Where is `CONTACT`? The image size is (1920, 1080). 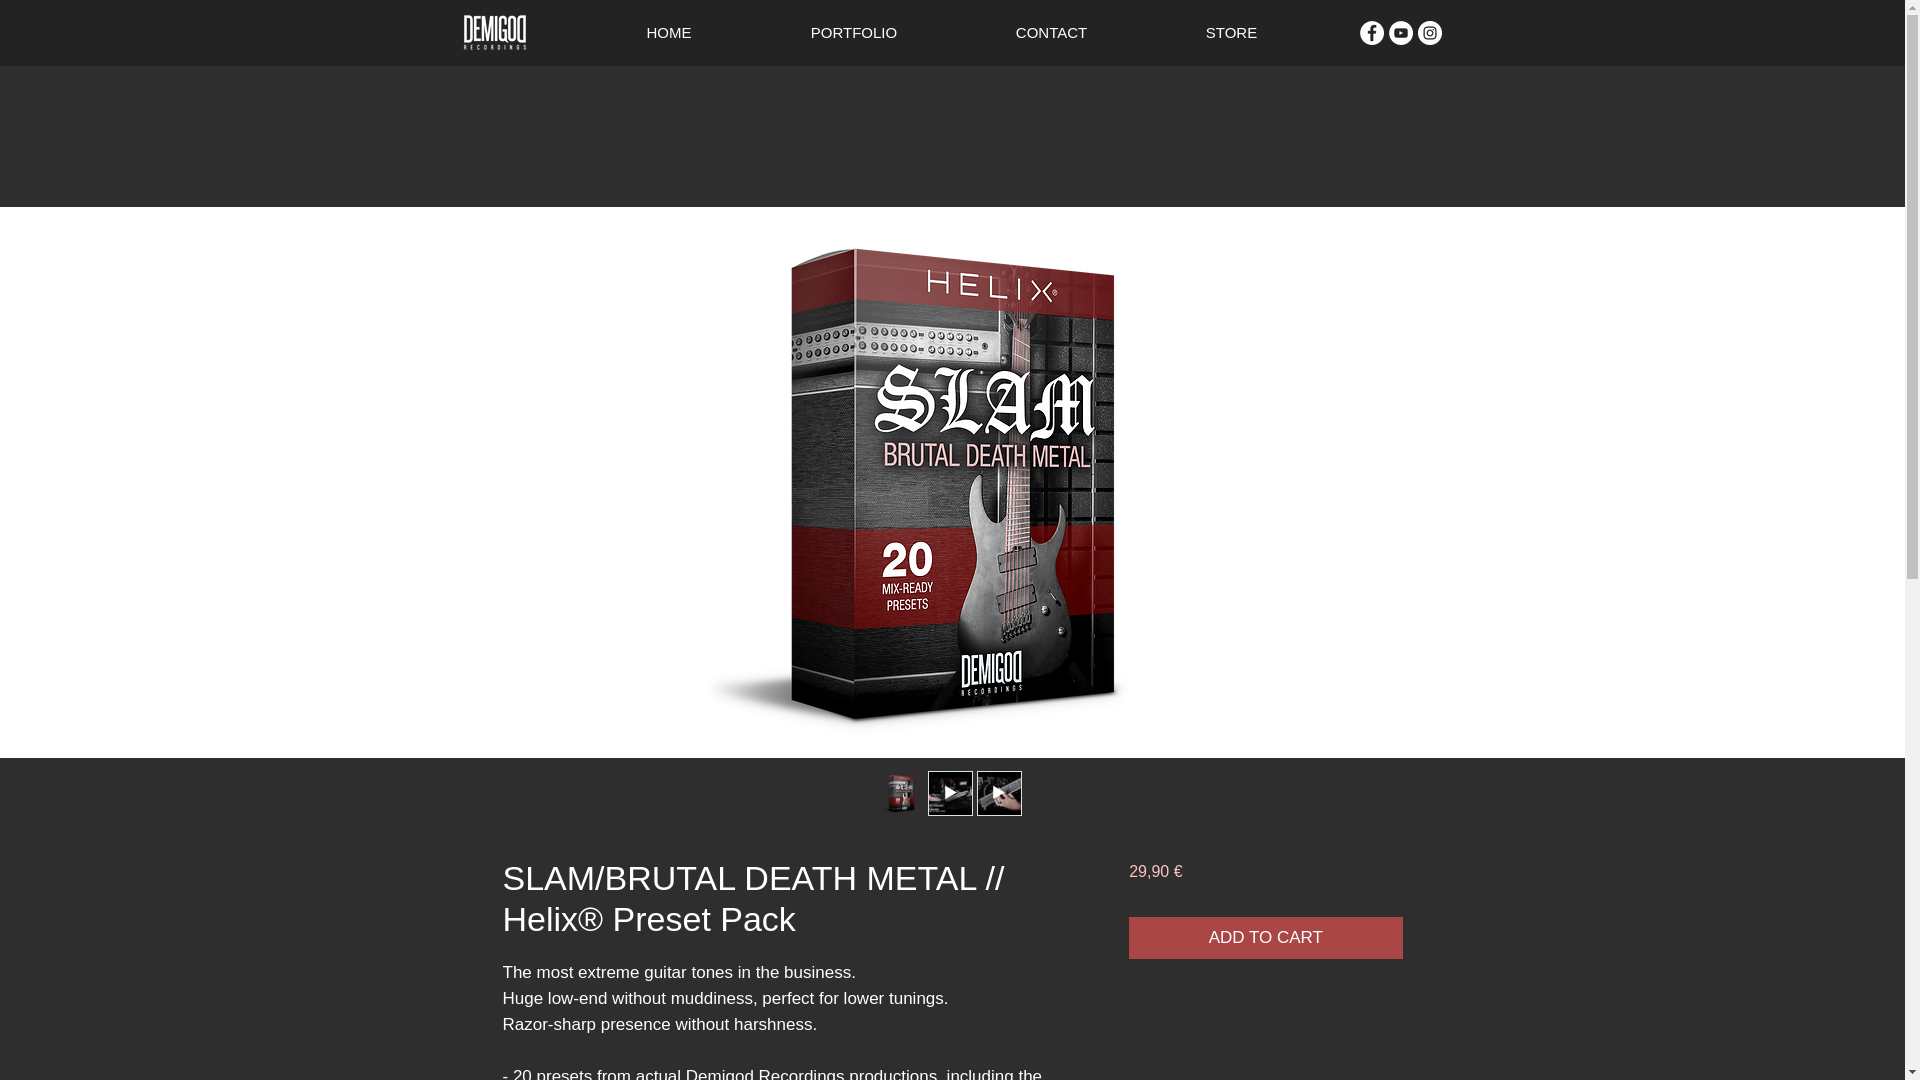
CONTACT is located at coordinates (1051, 32).